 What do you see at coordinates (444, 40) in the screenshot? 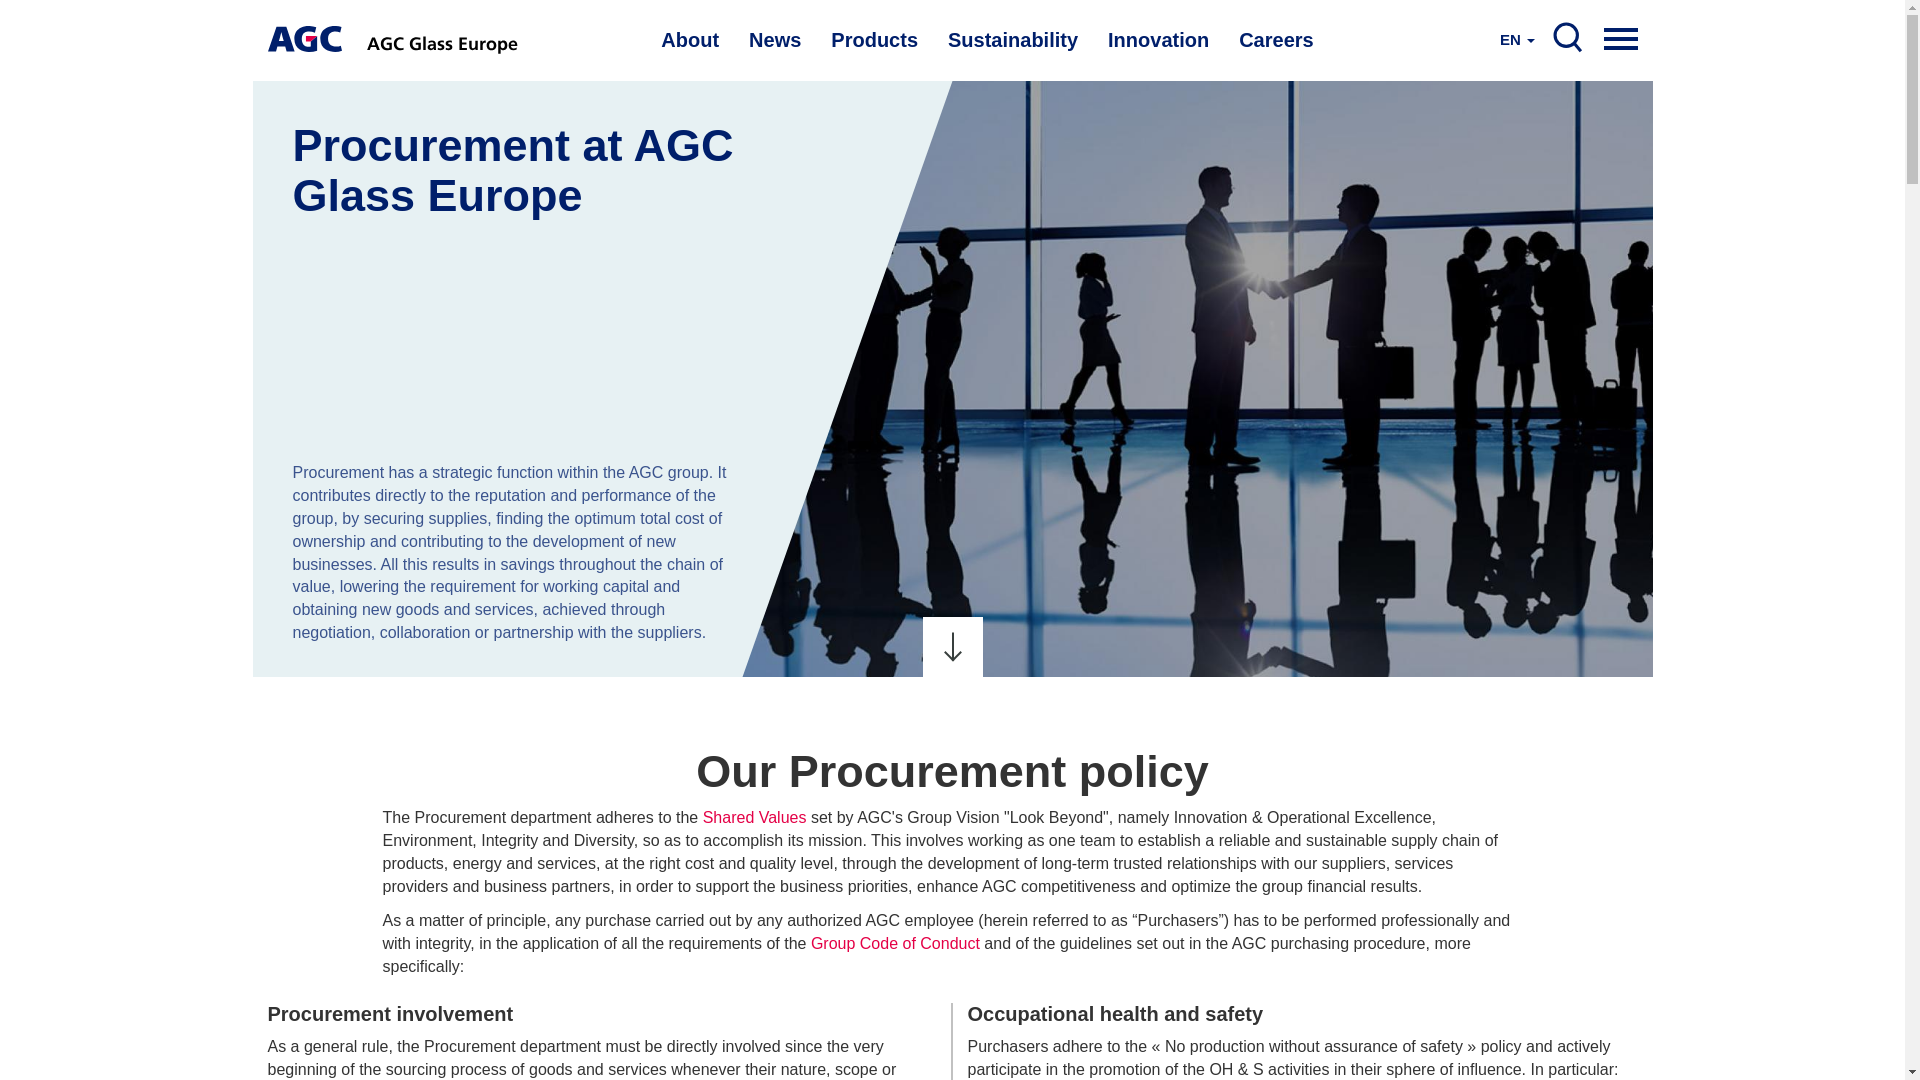
I see `Home` at bounding box center [444, 40].